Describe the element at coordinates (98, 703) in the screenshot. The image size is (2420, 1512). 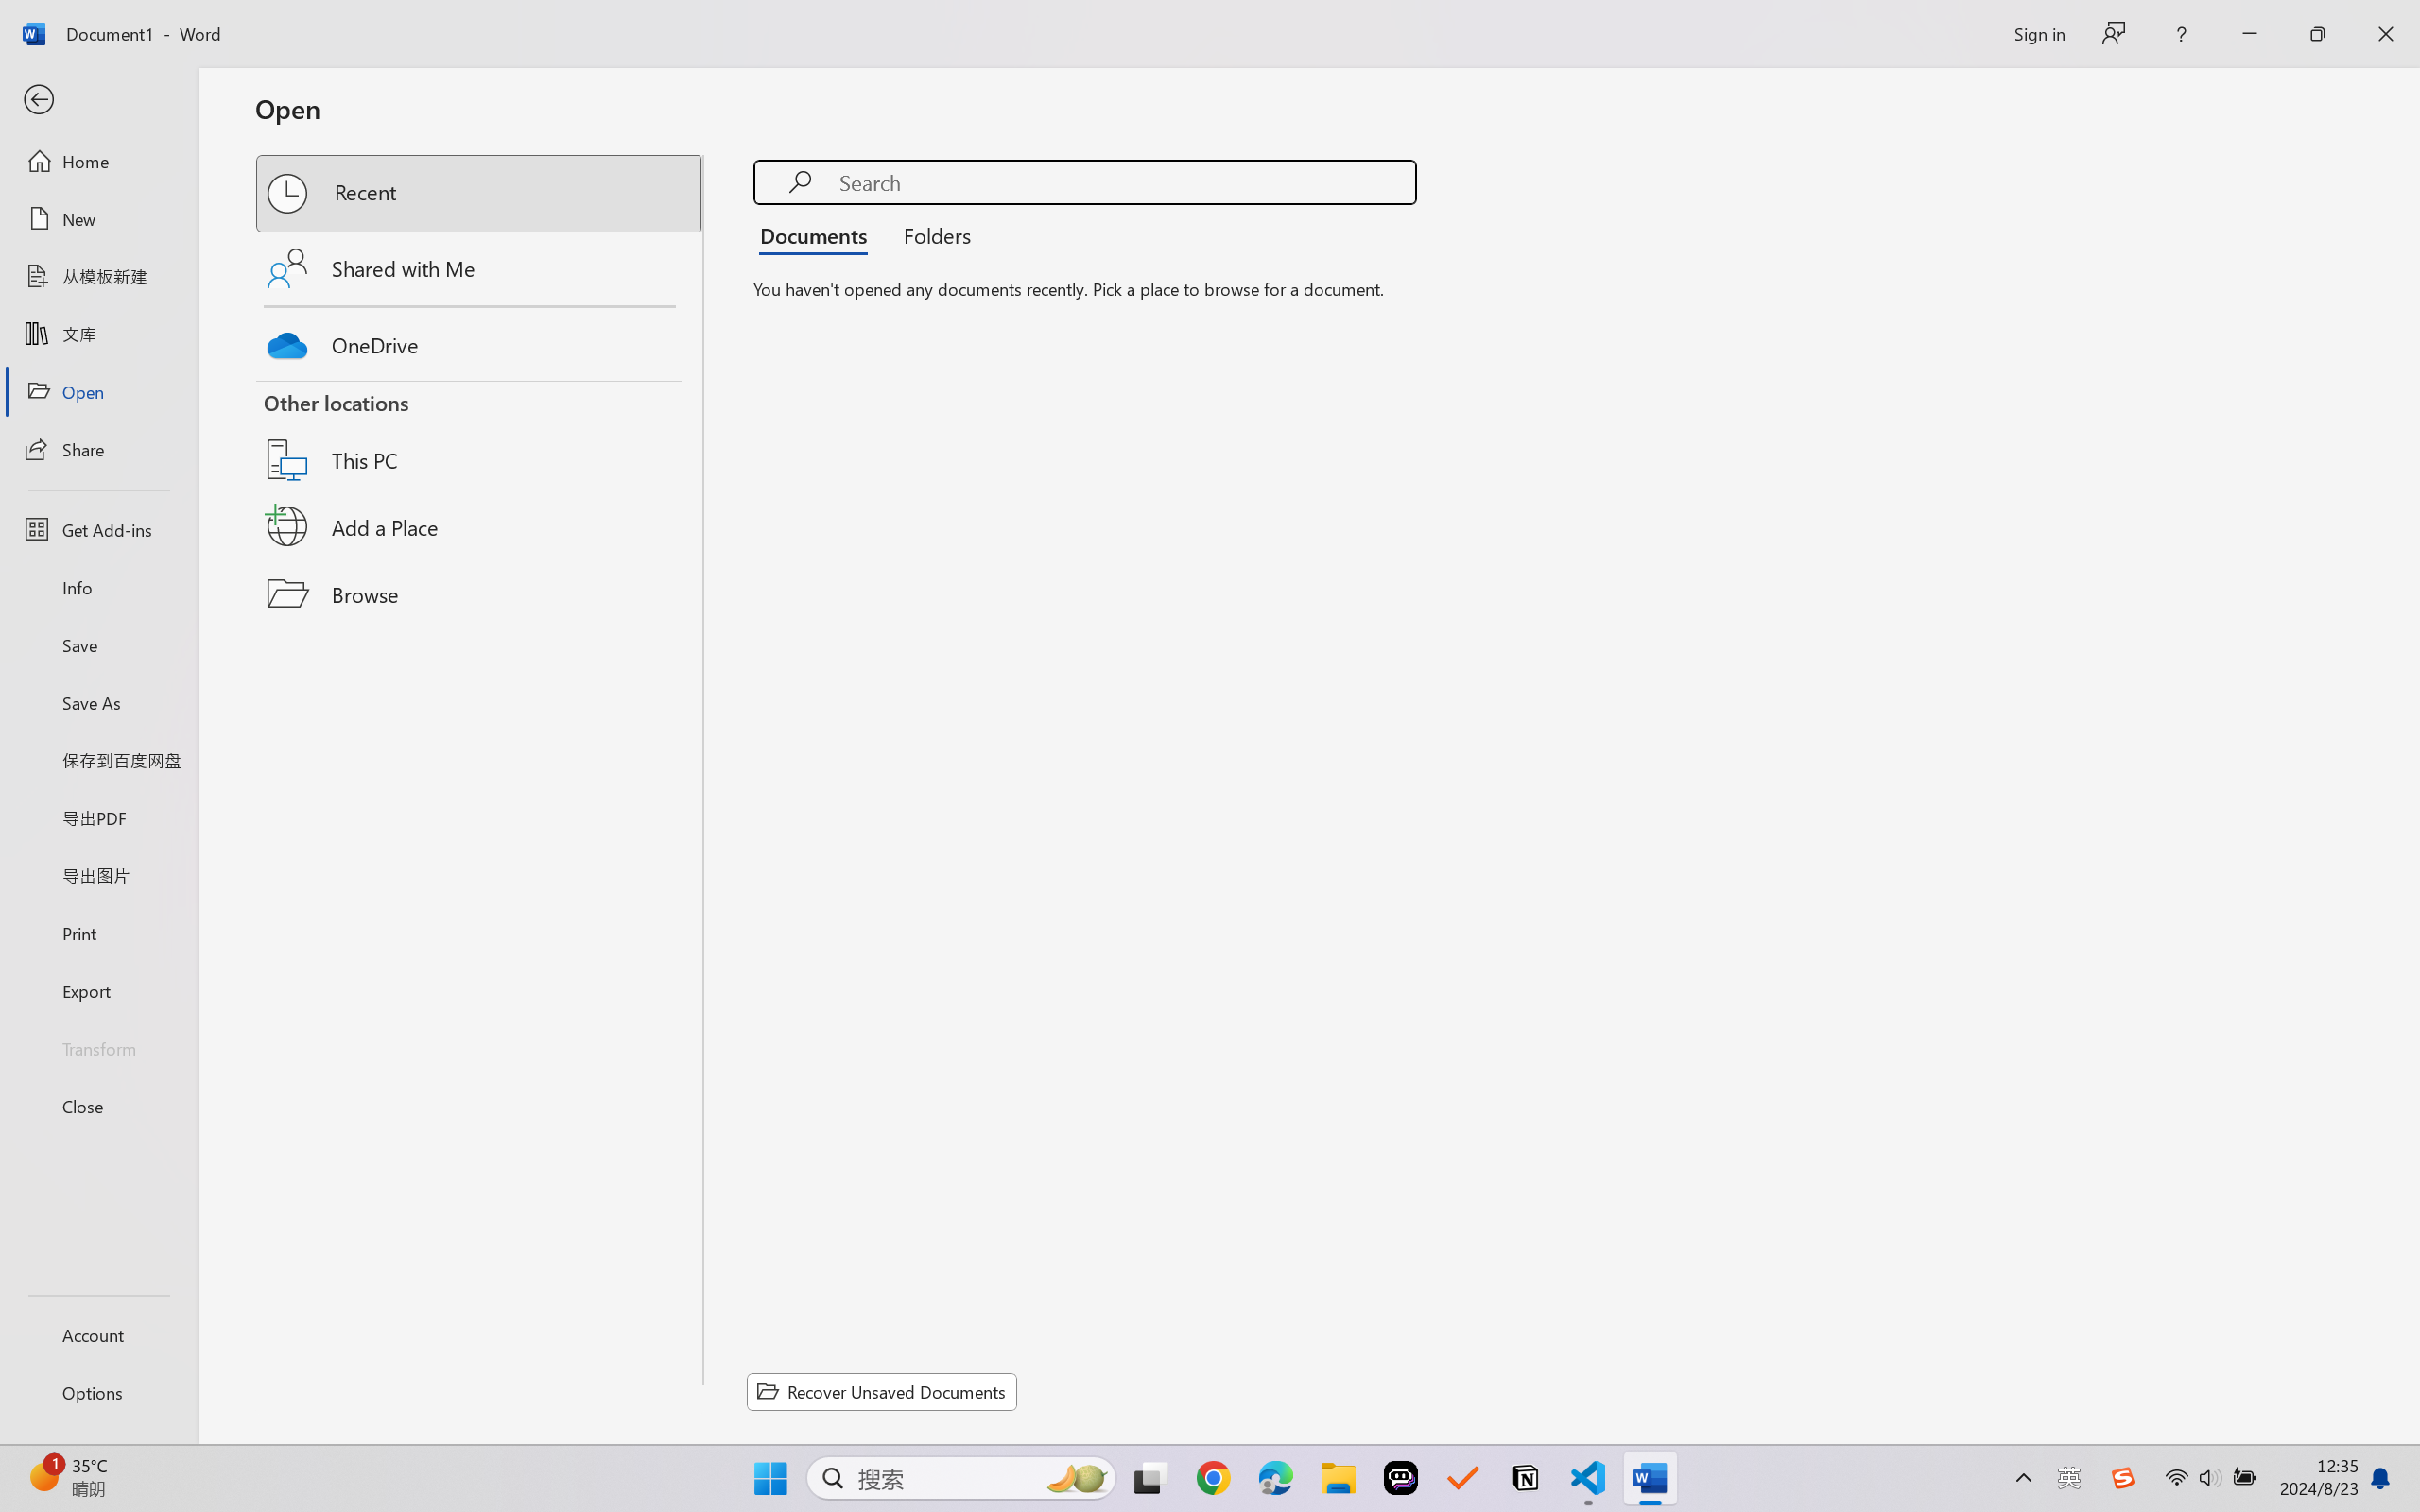
I see `Save As` at that location.